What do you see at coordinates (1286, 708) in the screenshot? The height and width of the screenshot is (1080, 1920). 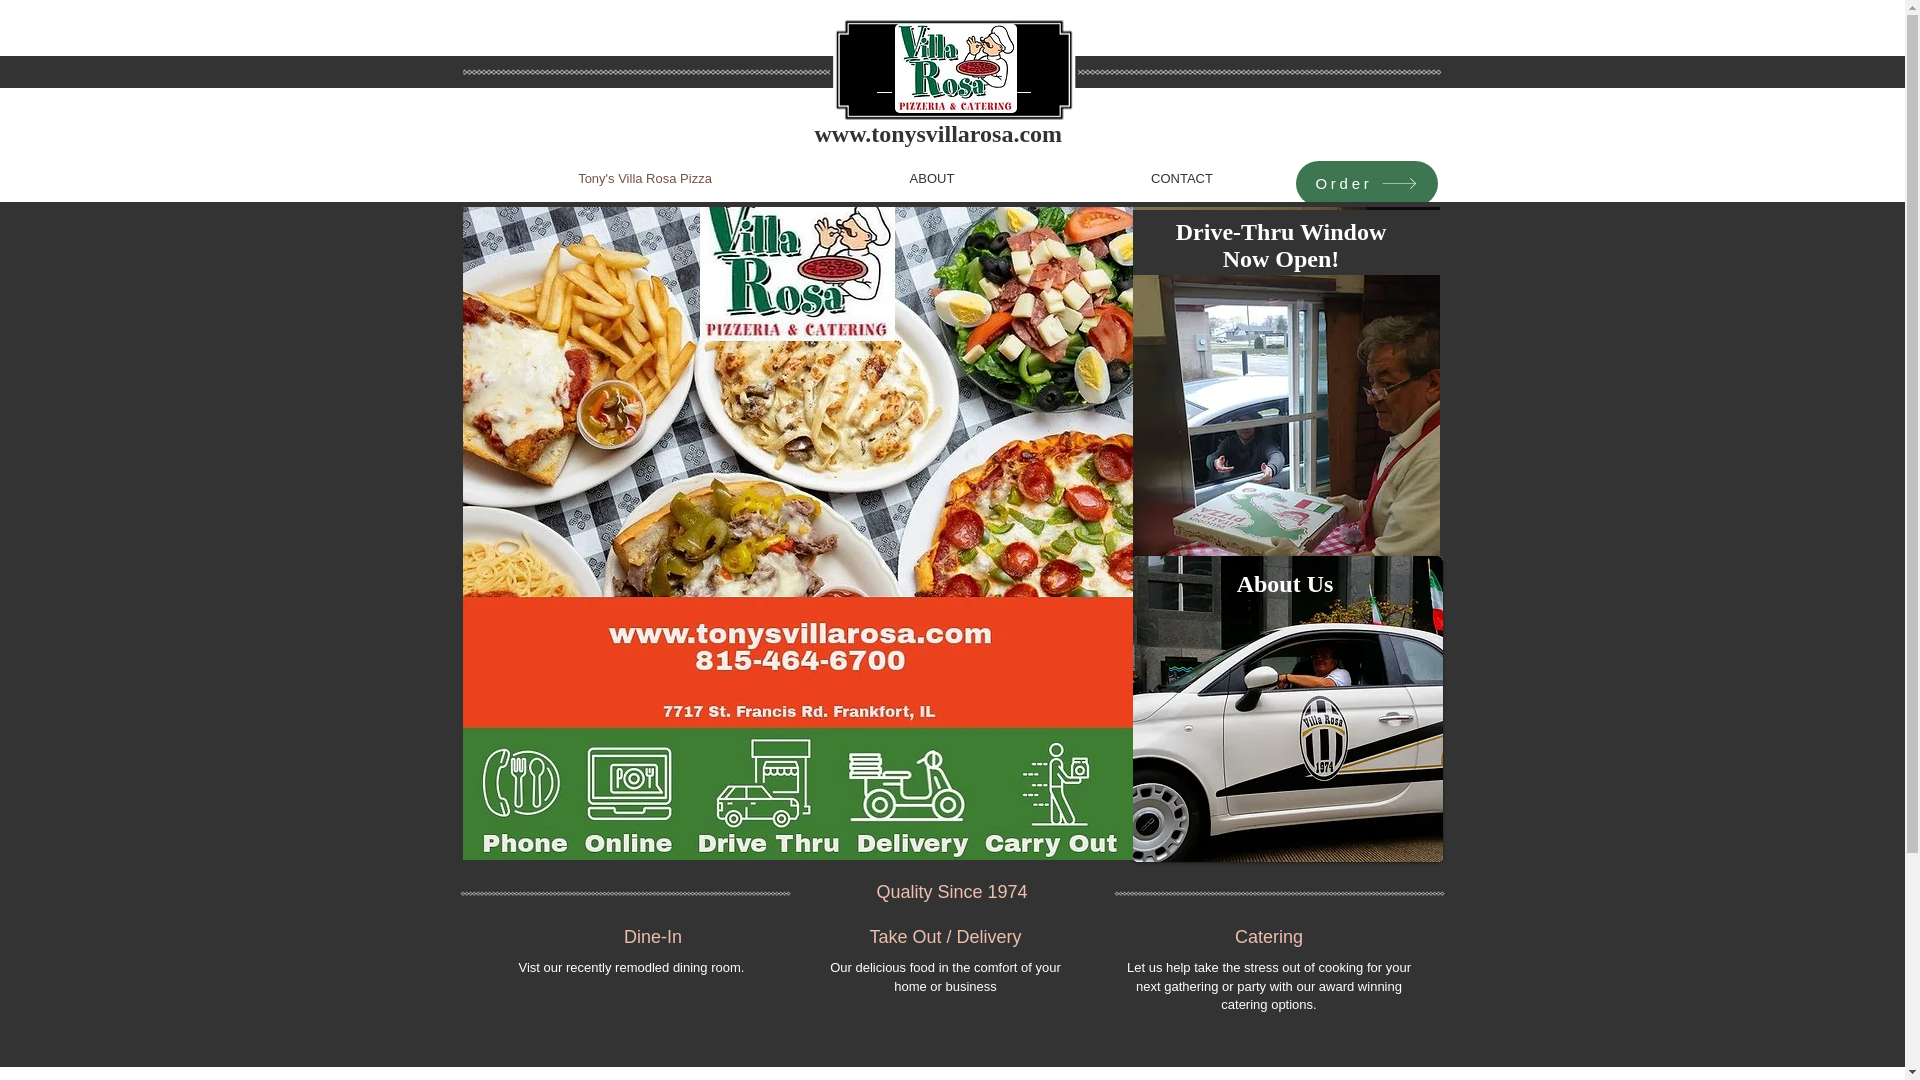 I see `Fresh hot delivery` at bounding box center [1286, 708].